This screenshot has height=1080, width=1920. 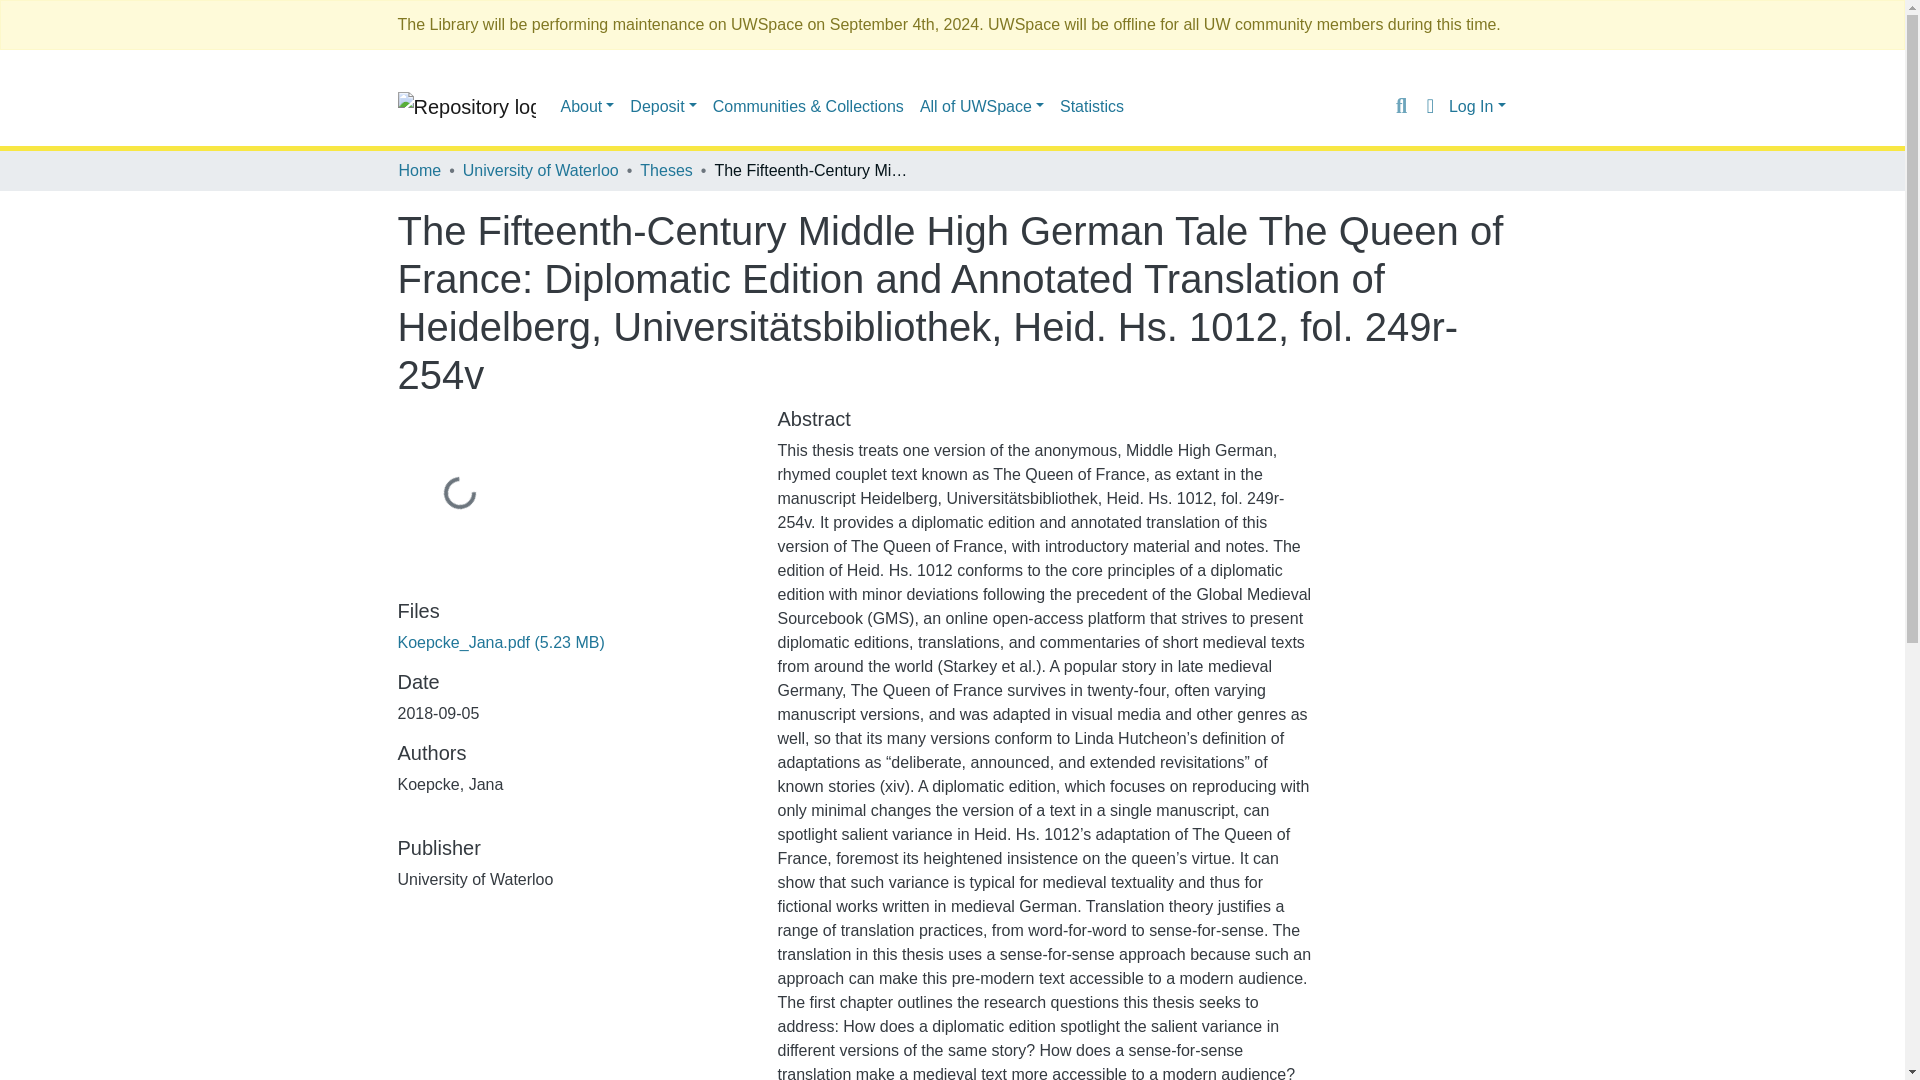 I want to click on University of Waterloo, so click(x=540, y=170).